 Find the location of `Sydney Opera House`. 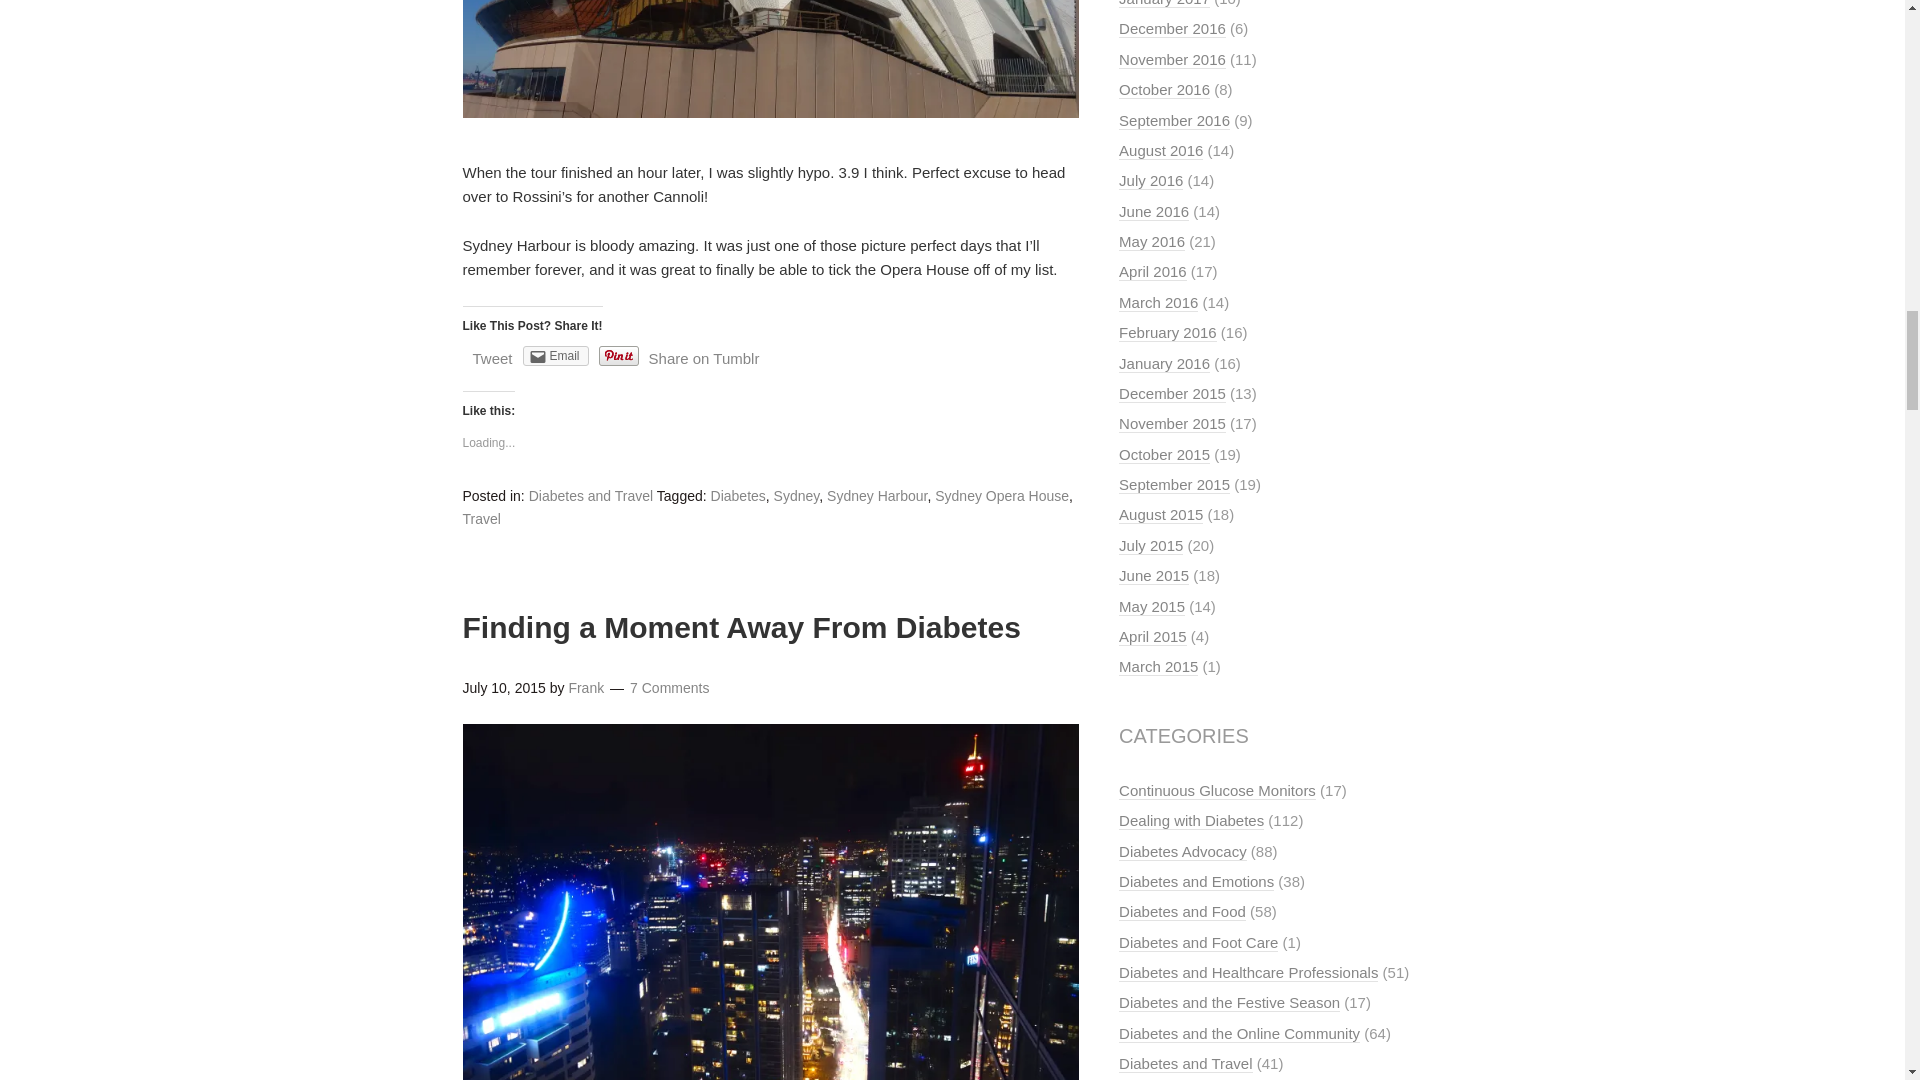

Sydney Opera House is located at coordinates (1002, 496).